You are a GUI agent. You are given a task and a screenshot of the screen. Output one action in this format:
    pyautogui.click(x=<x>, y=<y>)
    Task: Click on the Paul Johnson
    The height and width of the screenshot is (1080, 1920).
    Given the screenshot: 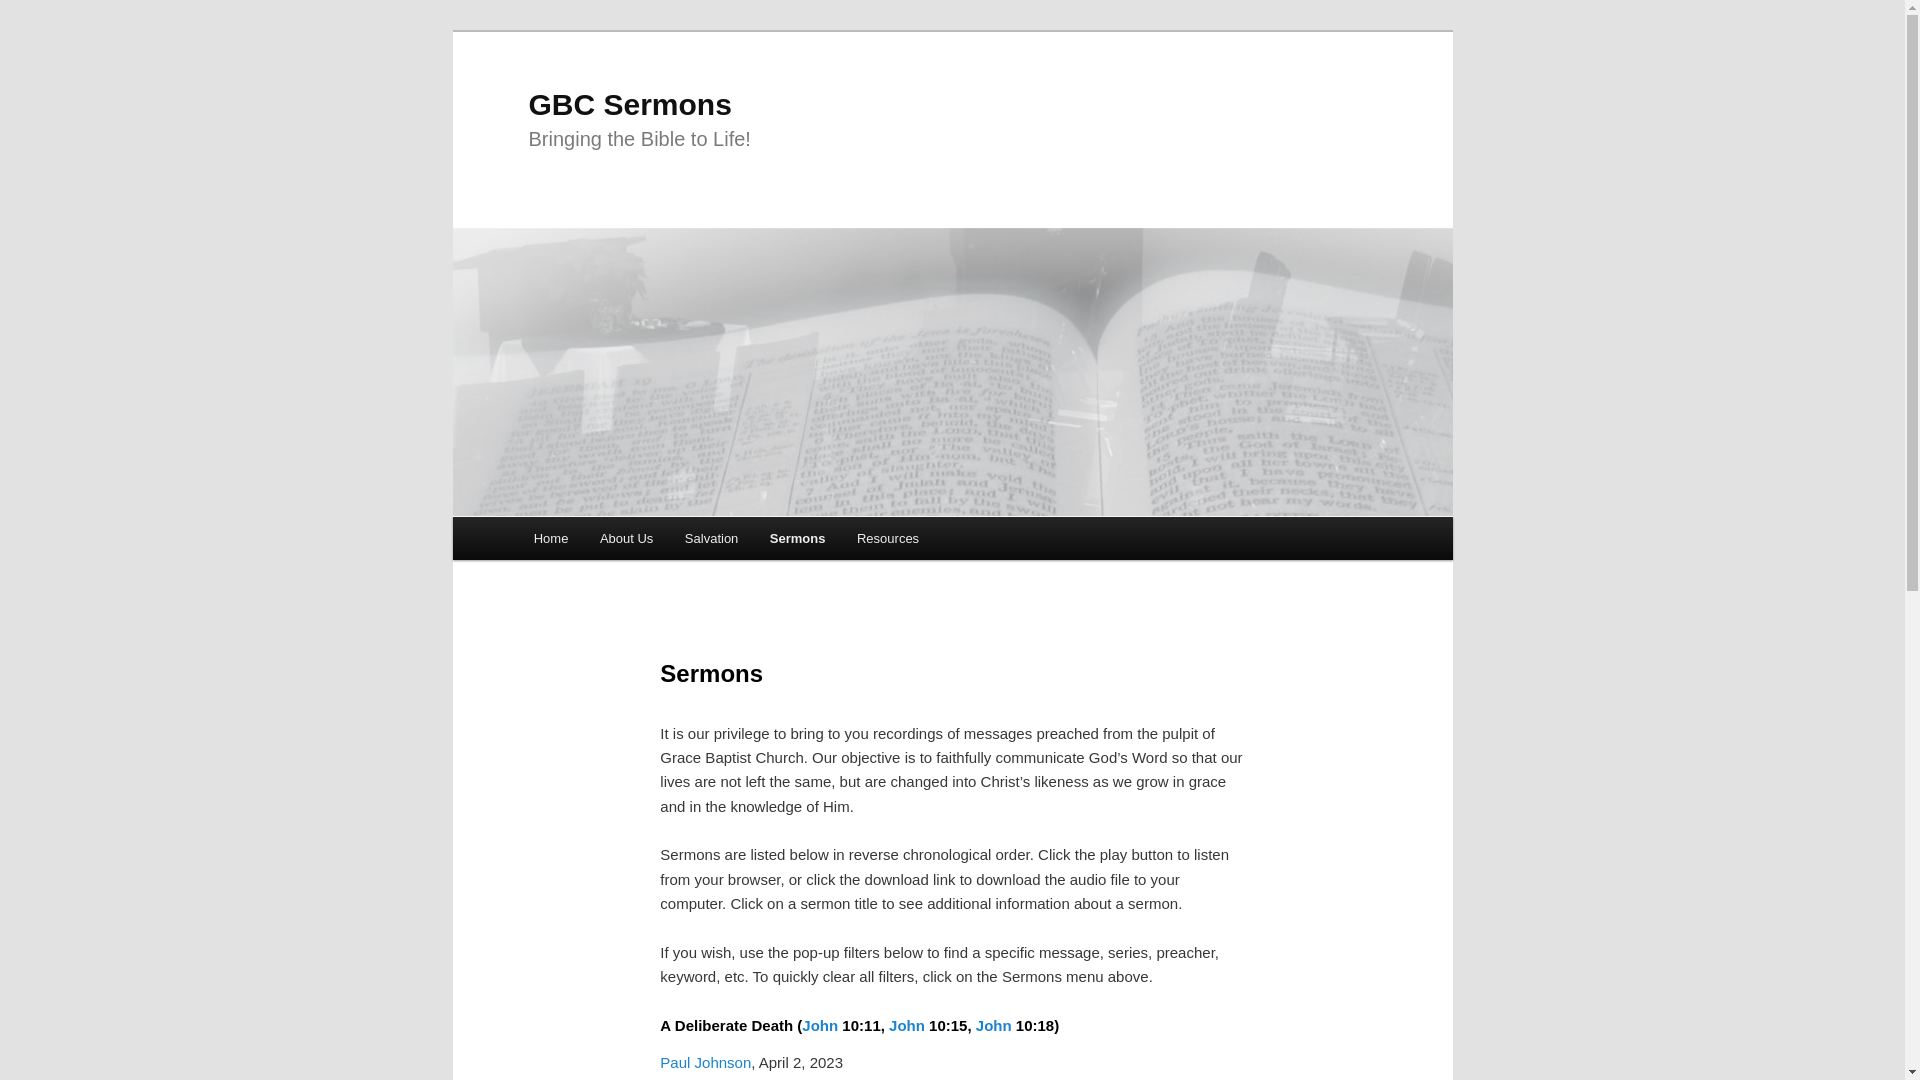 What is the action you would take?
    pyautogui.click(x=705, y=1062)
    